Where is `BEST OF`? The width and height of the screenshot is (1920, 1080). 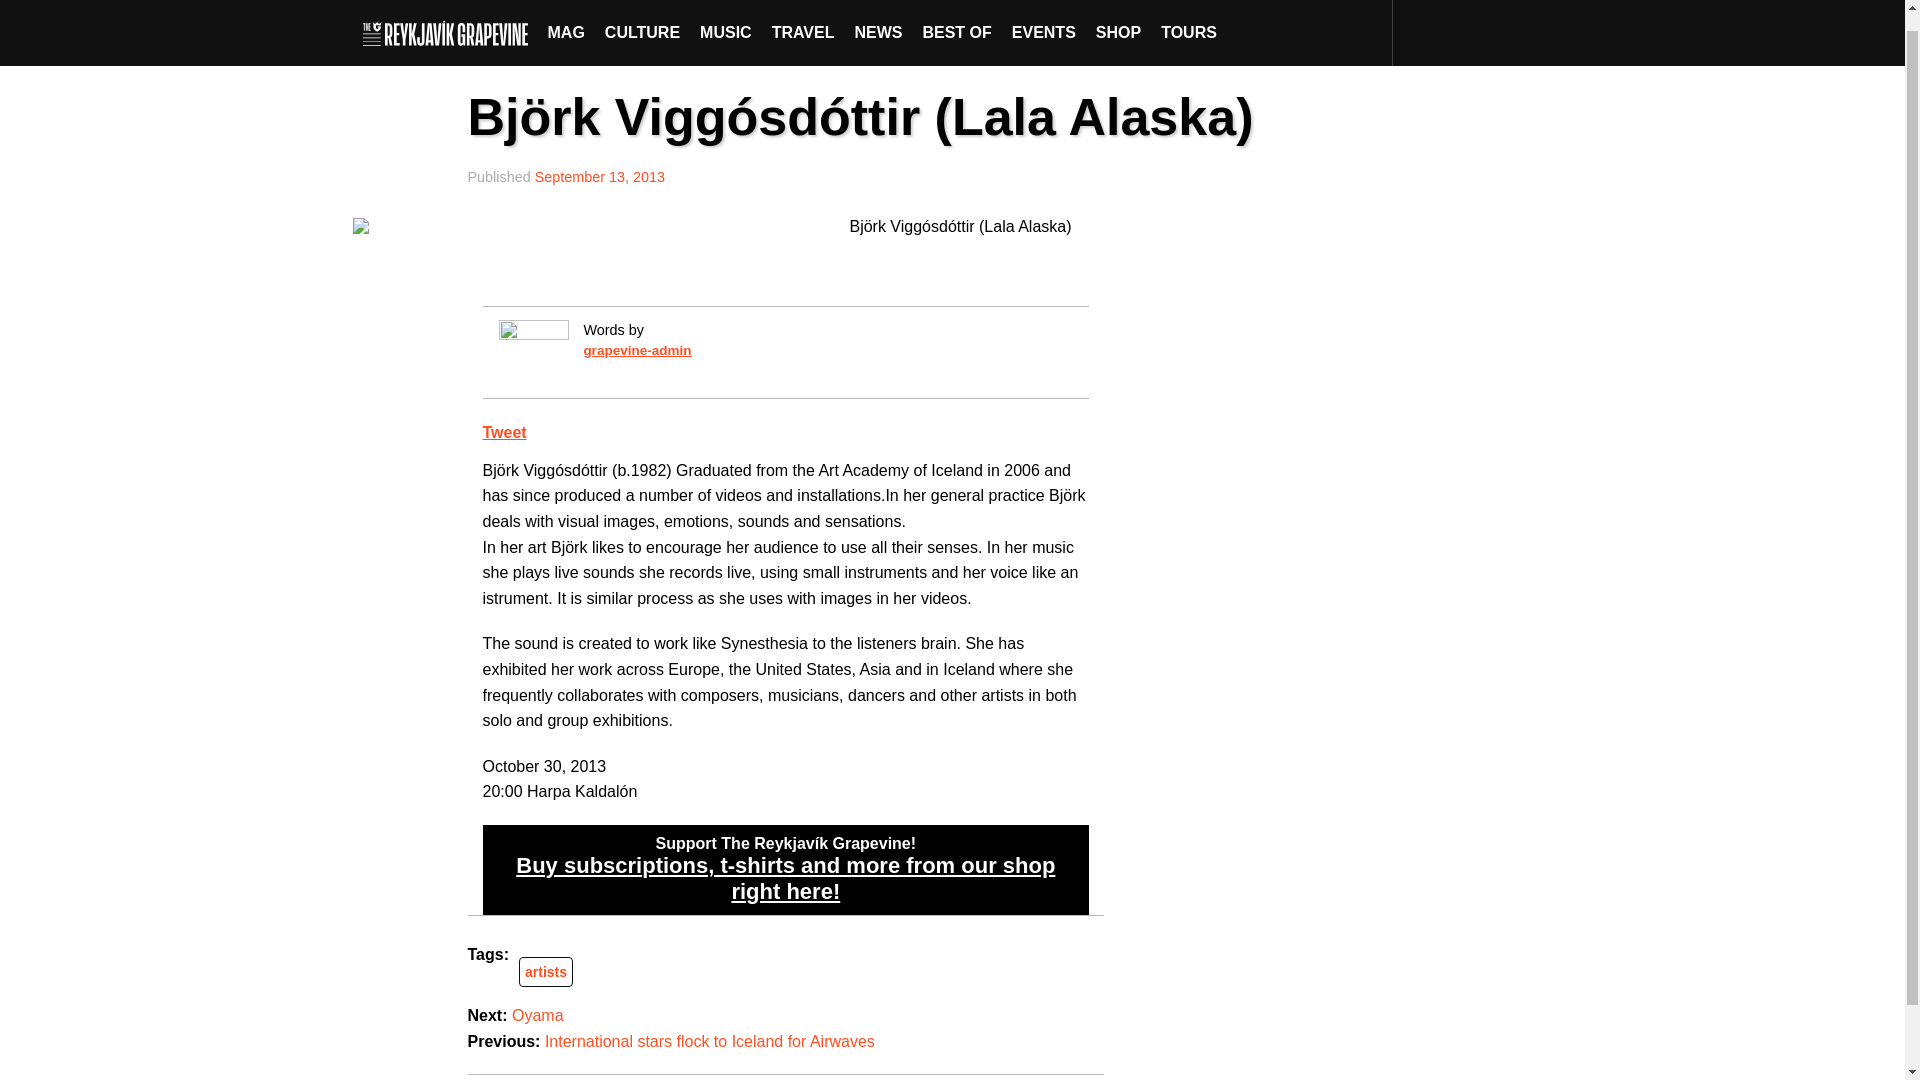
BEST OF is located at coordinates (956, 24).